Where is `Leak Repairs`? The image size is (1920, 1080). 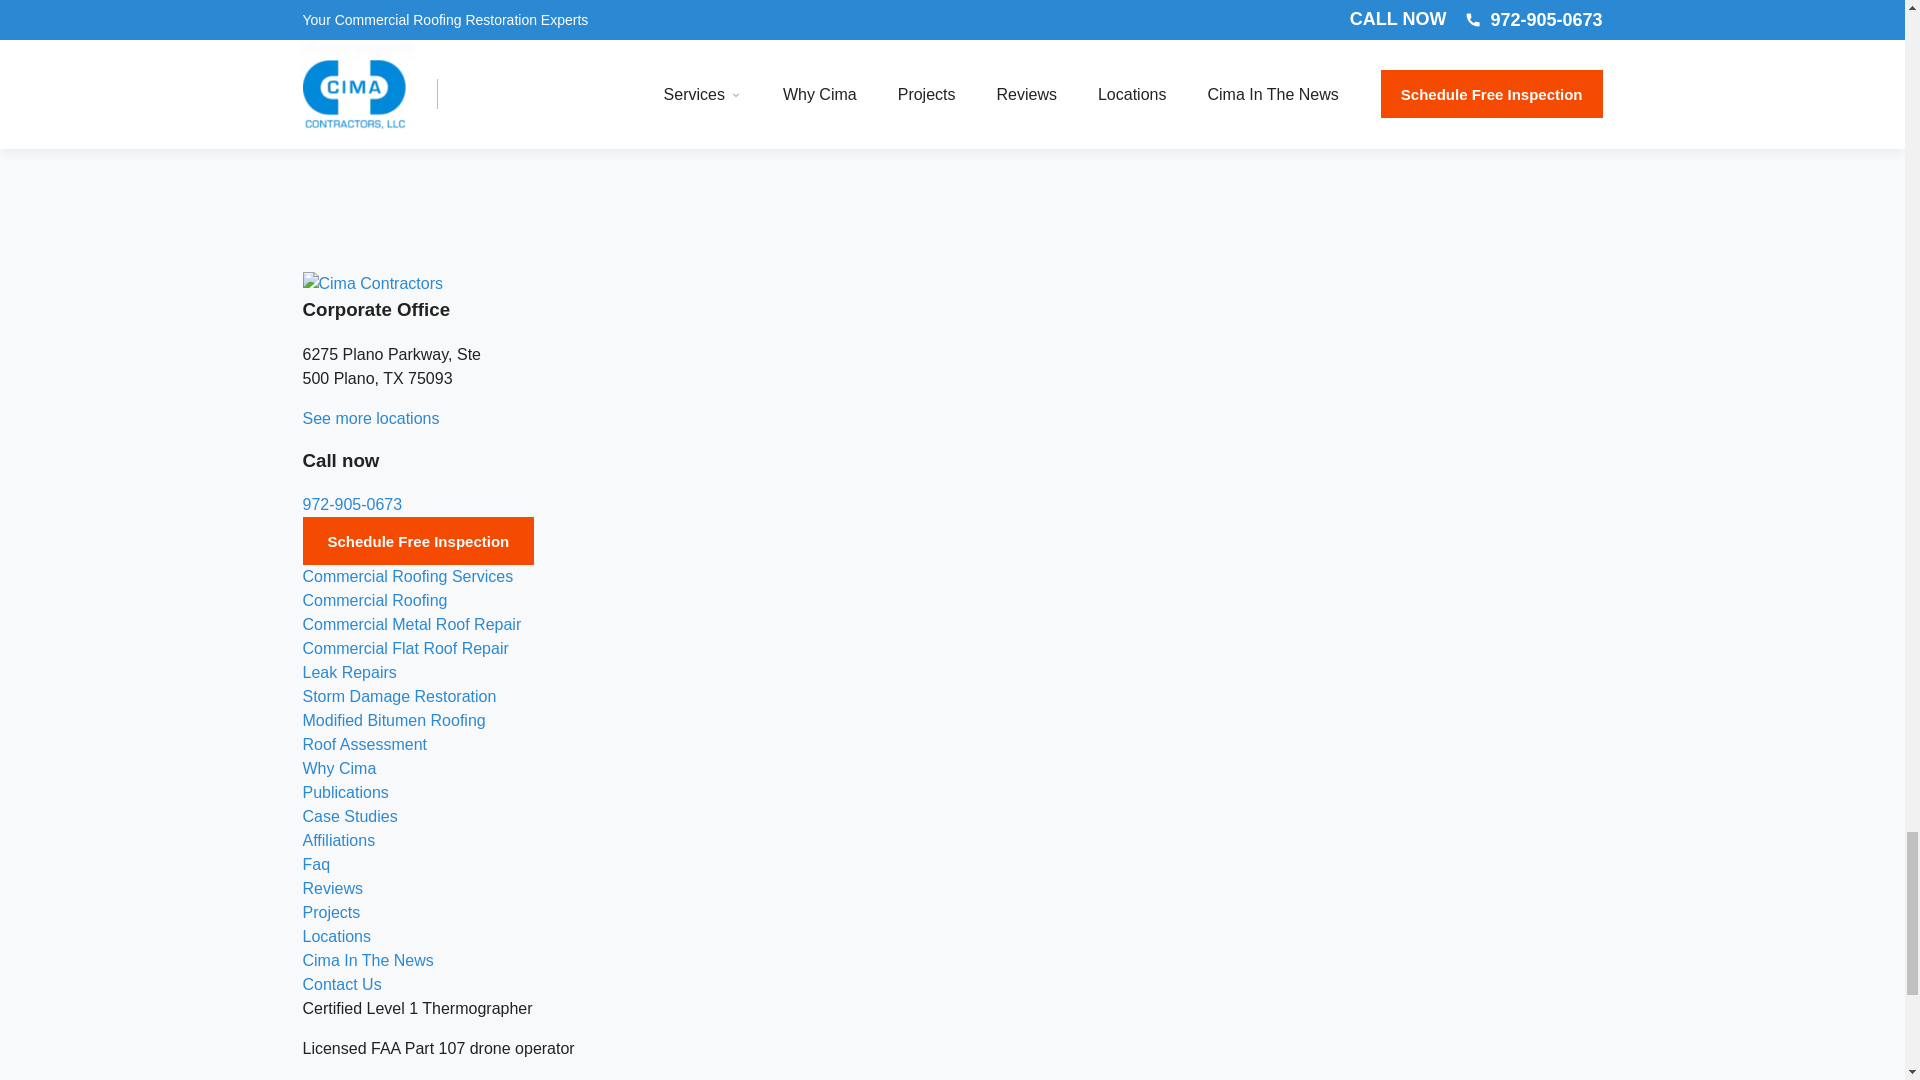 Leak Repairs is located at coordinates (348, 269).